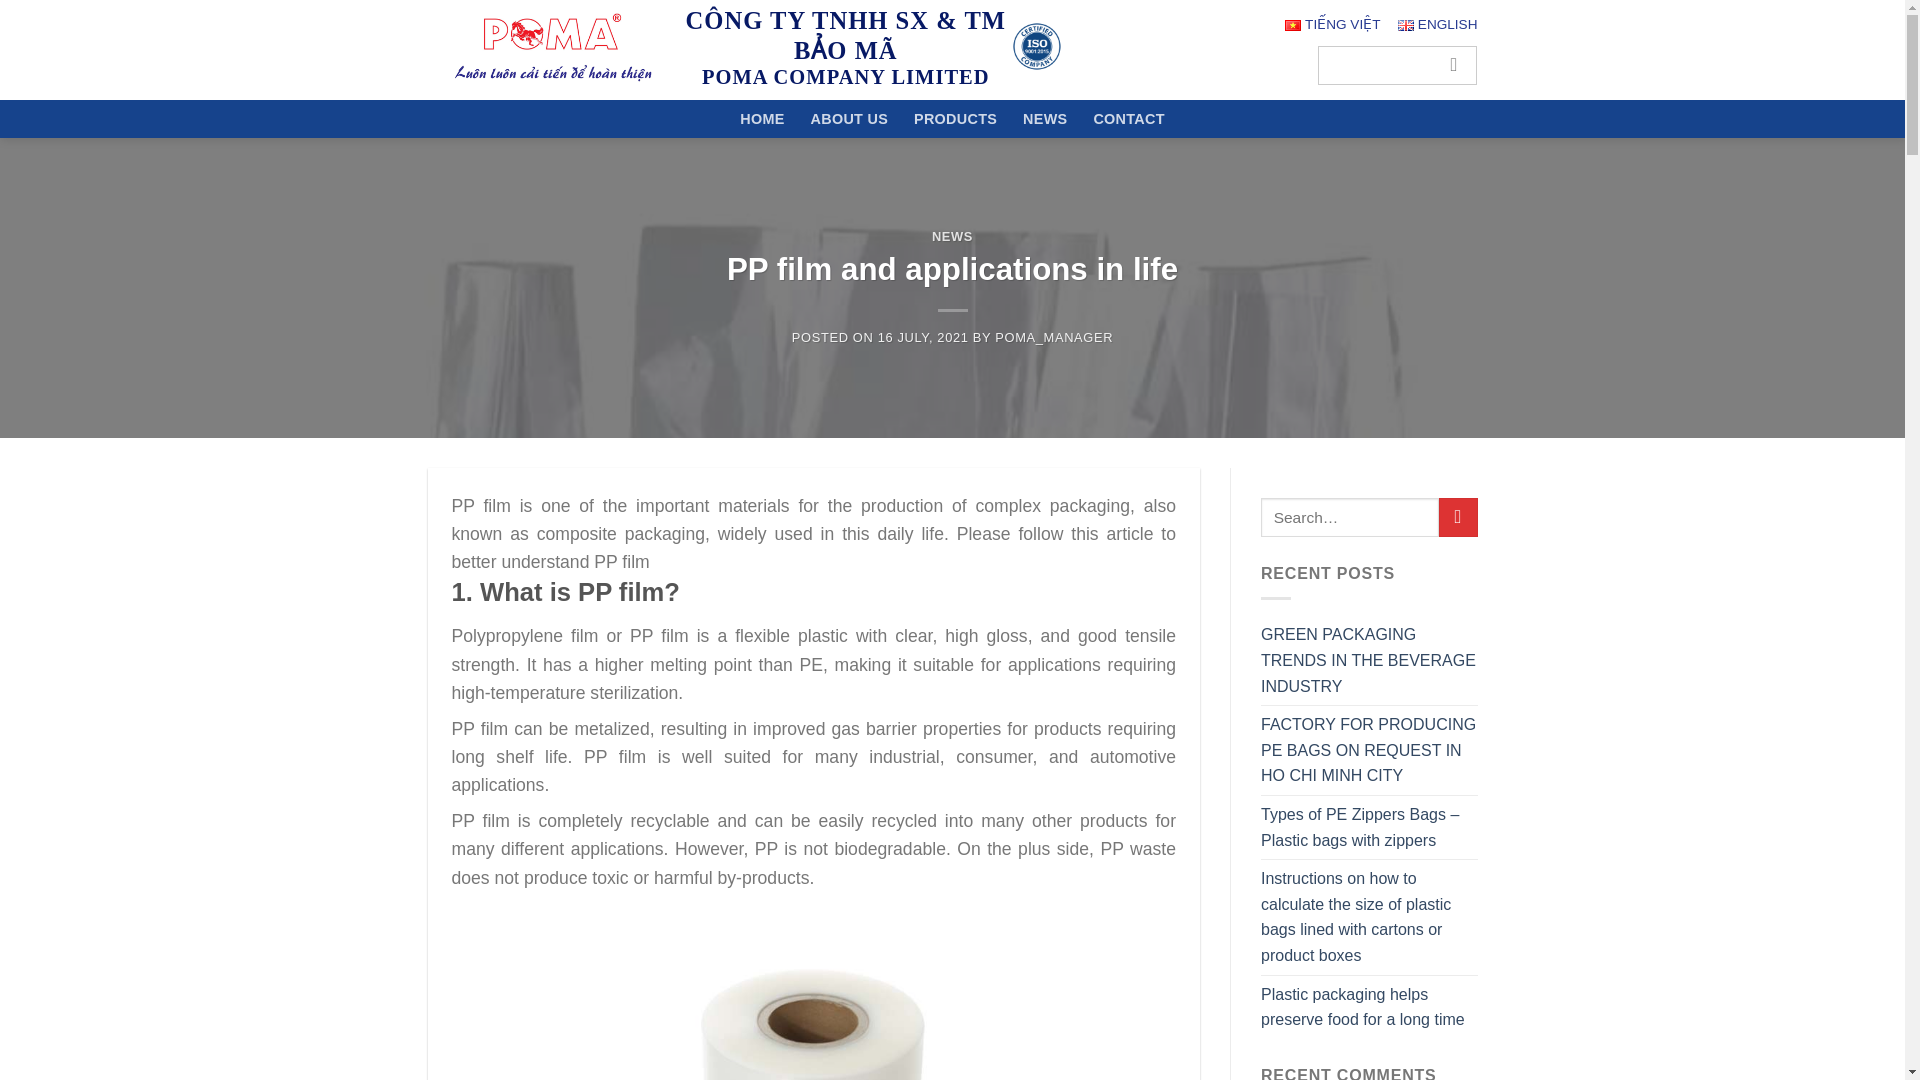 This screenshot has width=1920, height=1080. I want to click on NEWS, so click(1045, 119).